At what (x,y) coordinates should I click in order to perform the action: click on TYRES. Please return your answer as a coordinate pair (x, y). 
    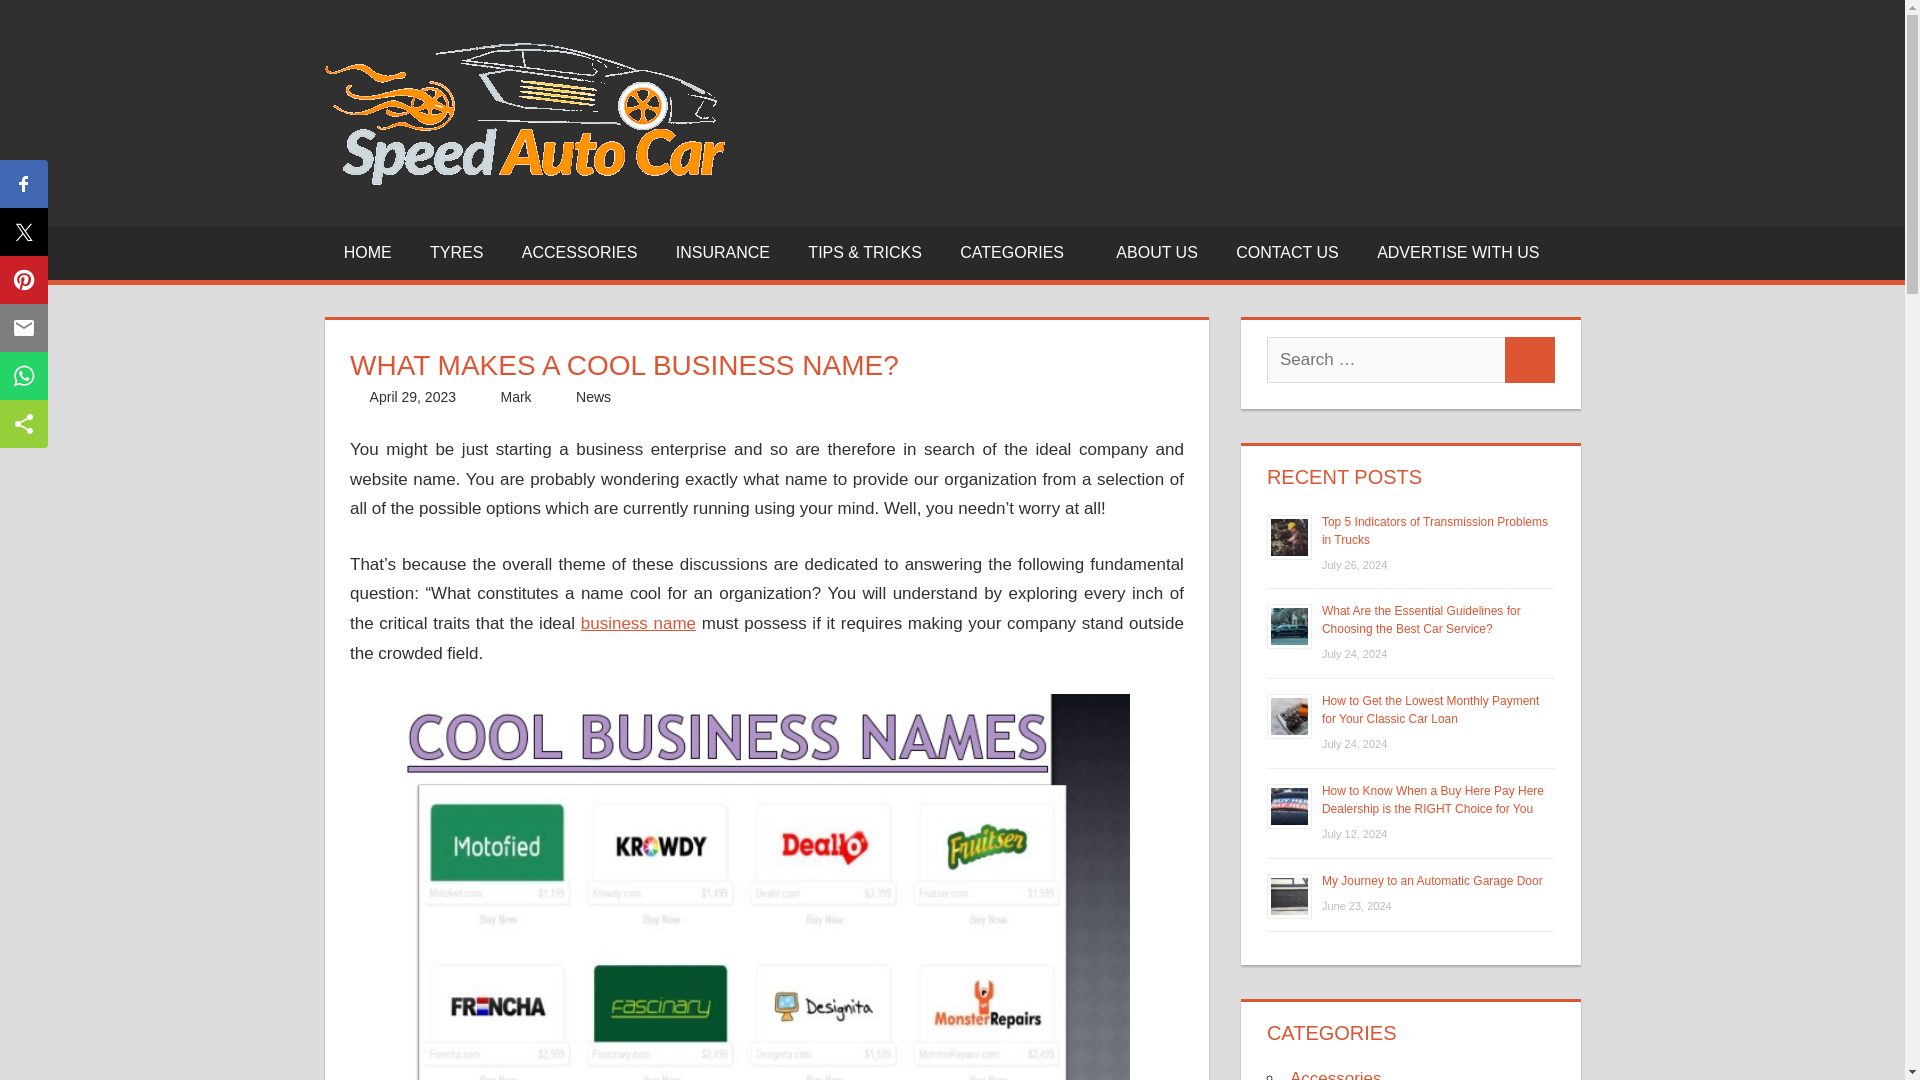
    Looking at the image, I should click on (456, 252).